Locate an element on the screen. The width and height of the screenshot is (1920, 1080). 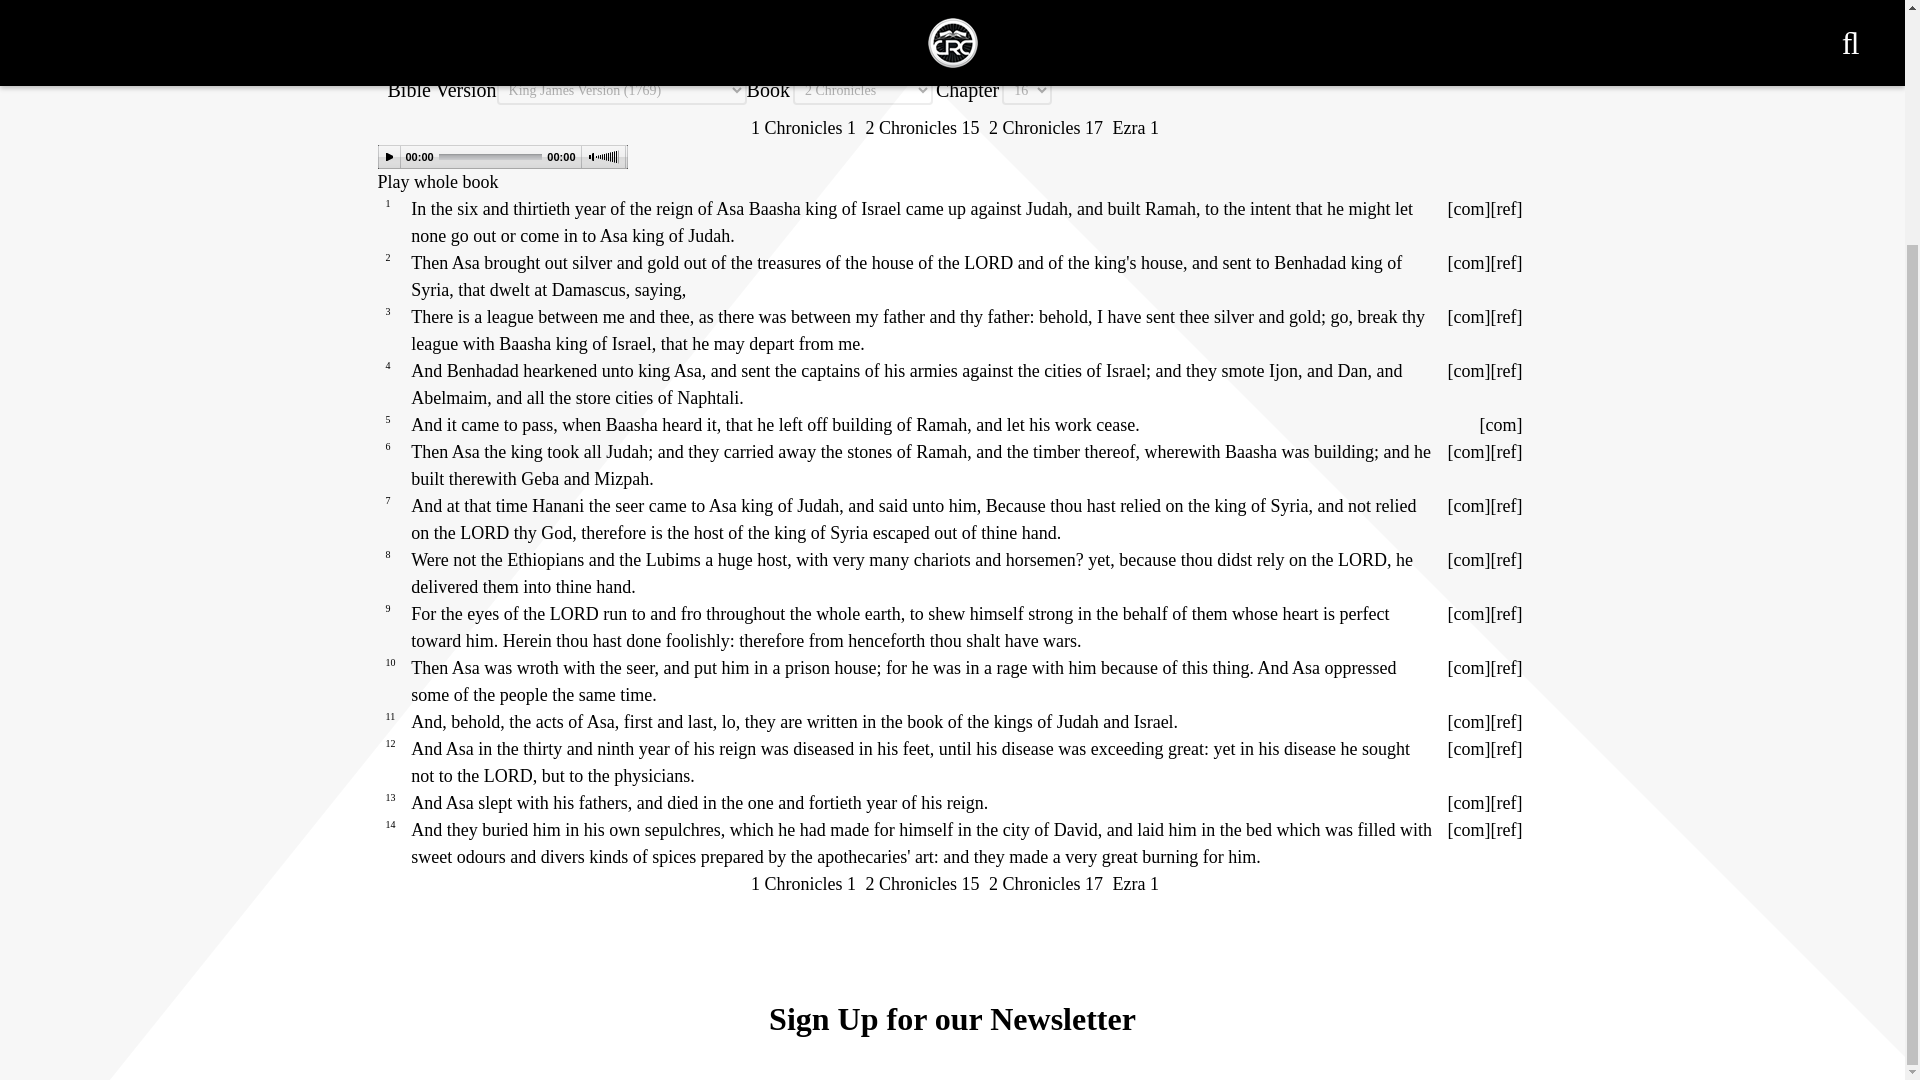
Click to read  is located at coordinates (1506, 370).